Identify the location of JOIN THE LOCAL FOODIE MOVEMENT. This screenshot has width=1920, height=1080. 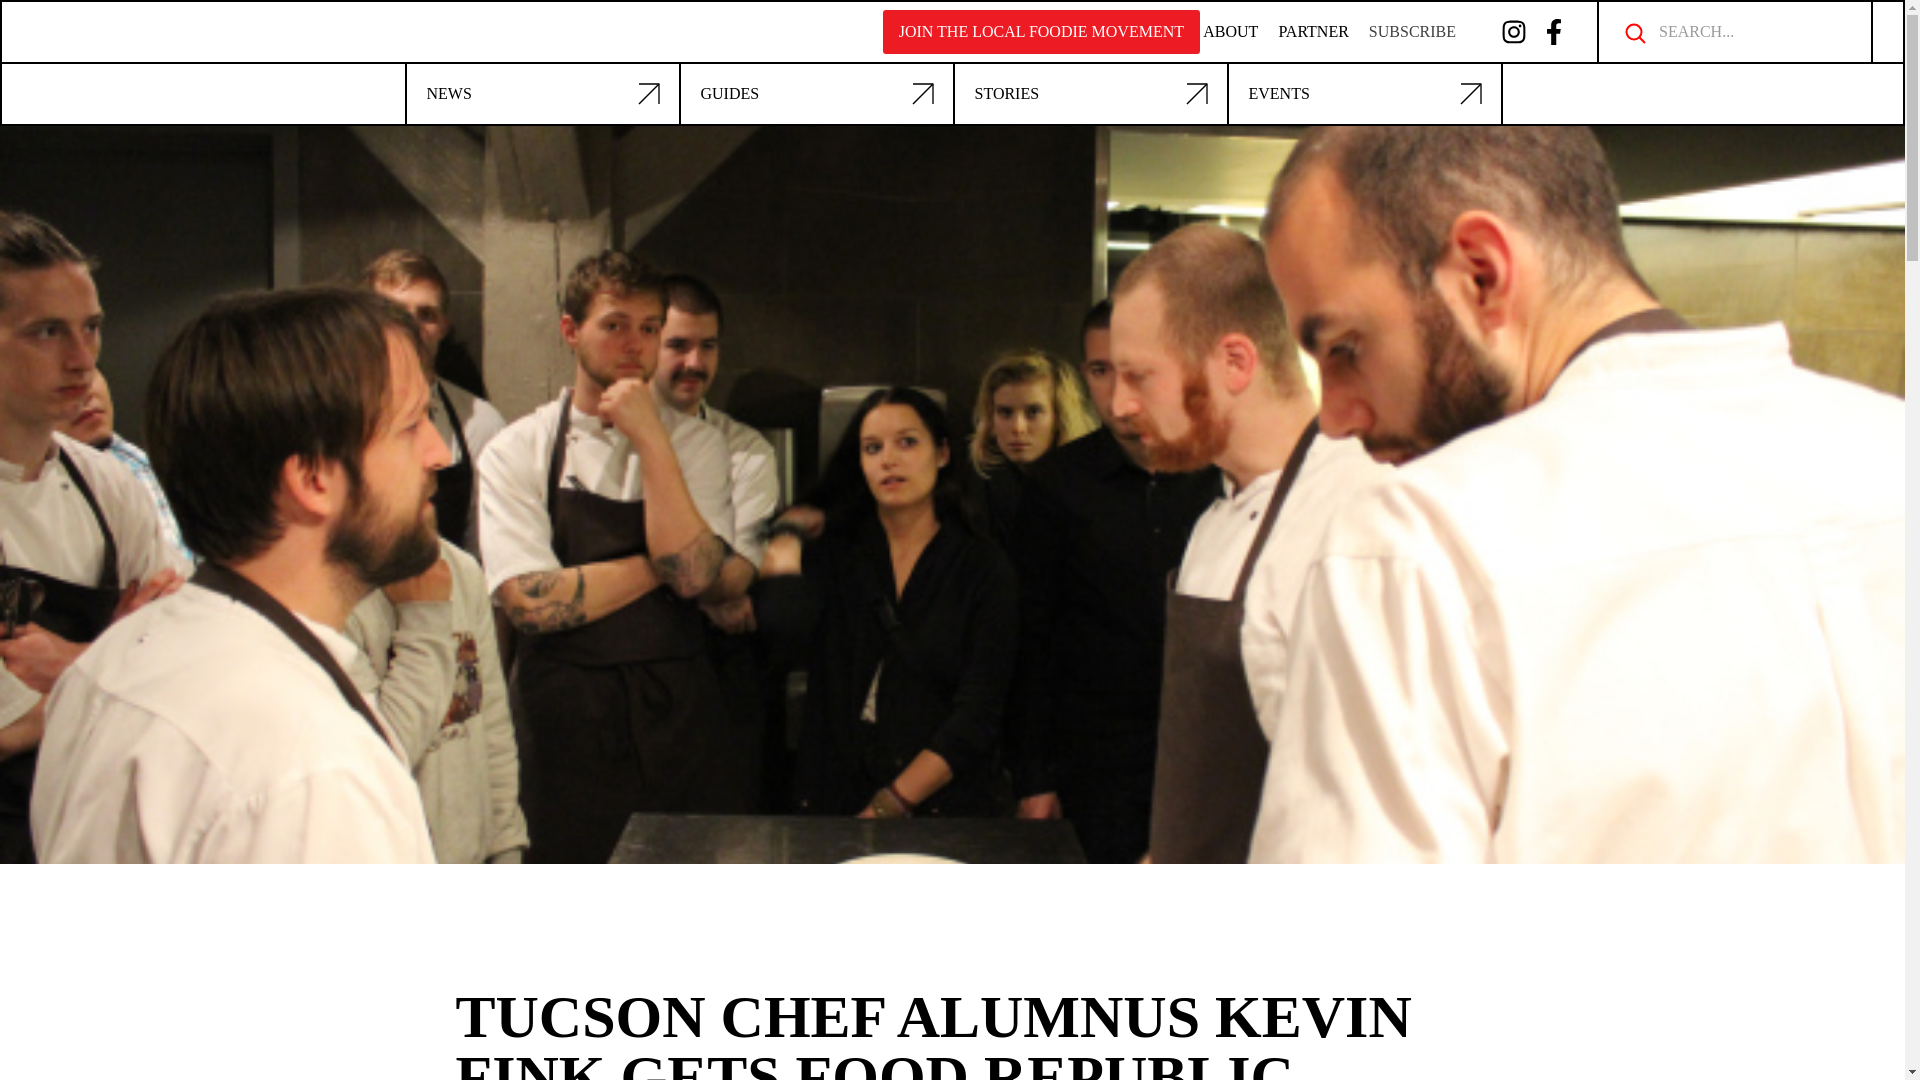
(1042, 32).